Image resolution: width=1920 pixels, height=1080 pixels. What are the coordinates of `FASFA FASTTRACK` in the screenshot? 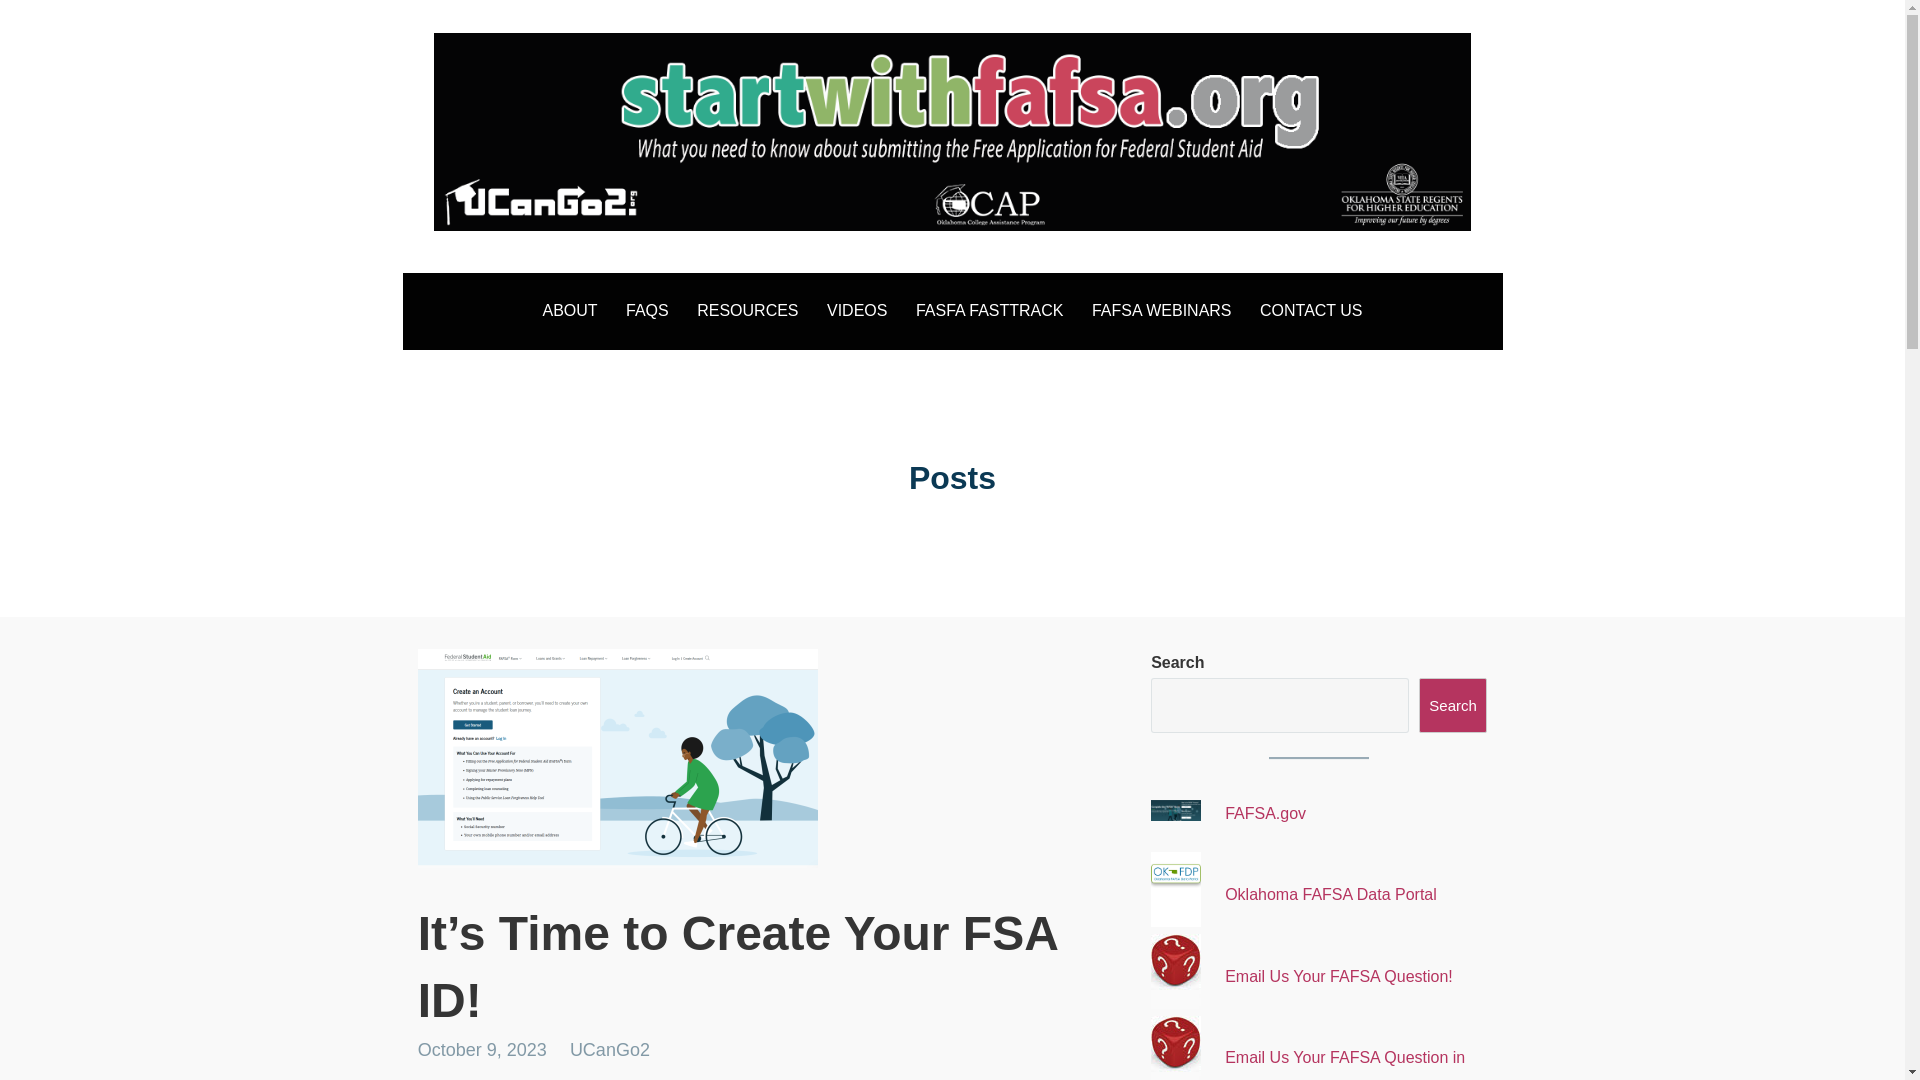 It's located at (990, 311).